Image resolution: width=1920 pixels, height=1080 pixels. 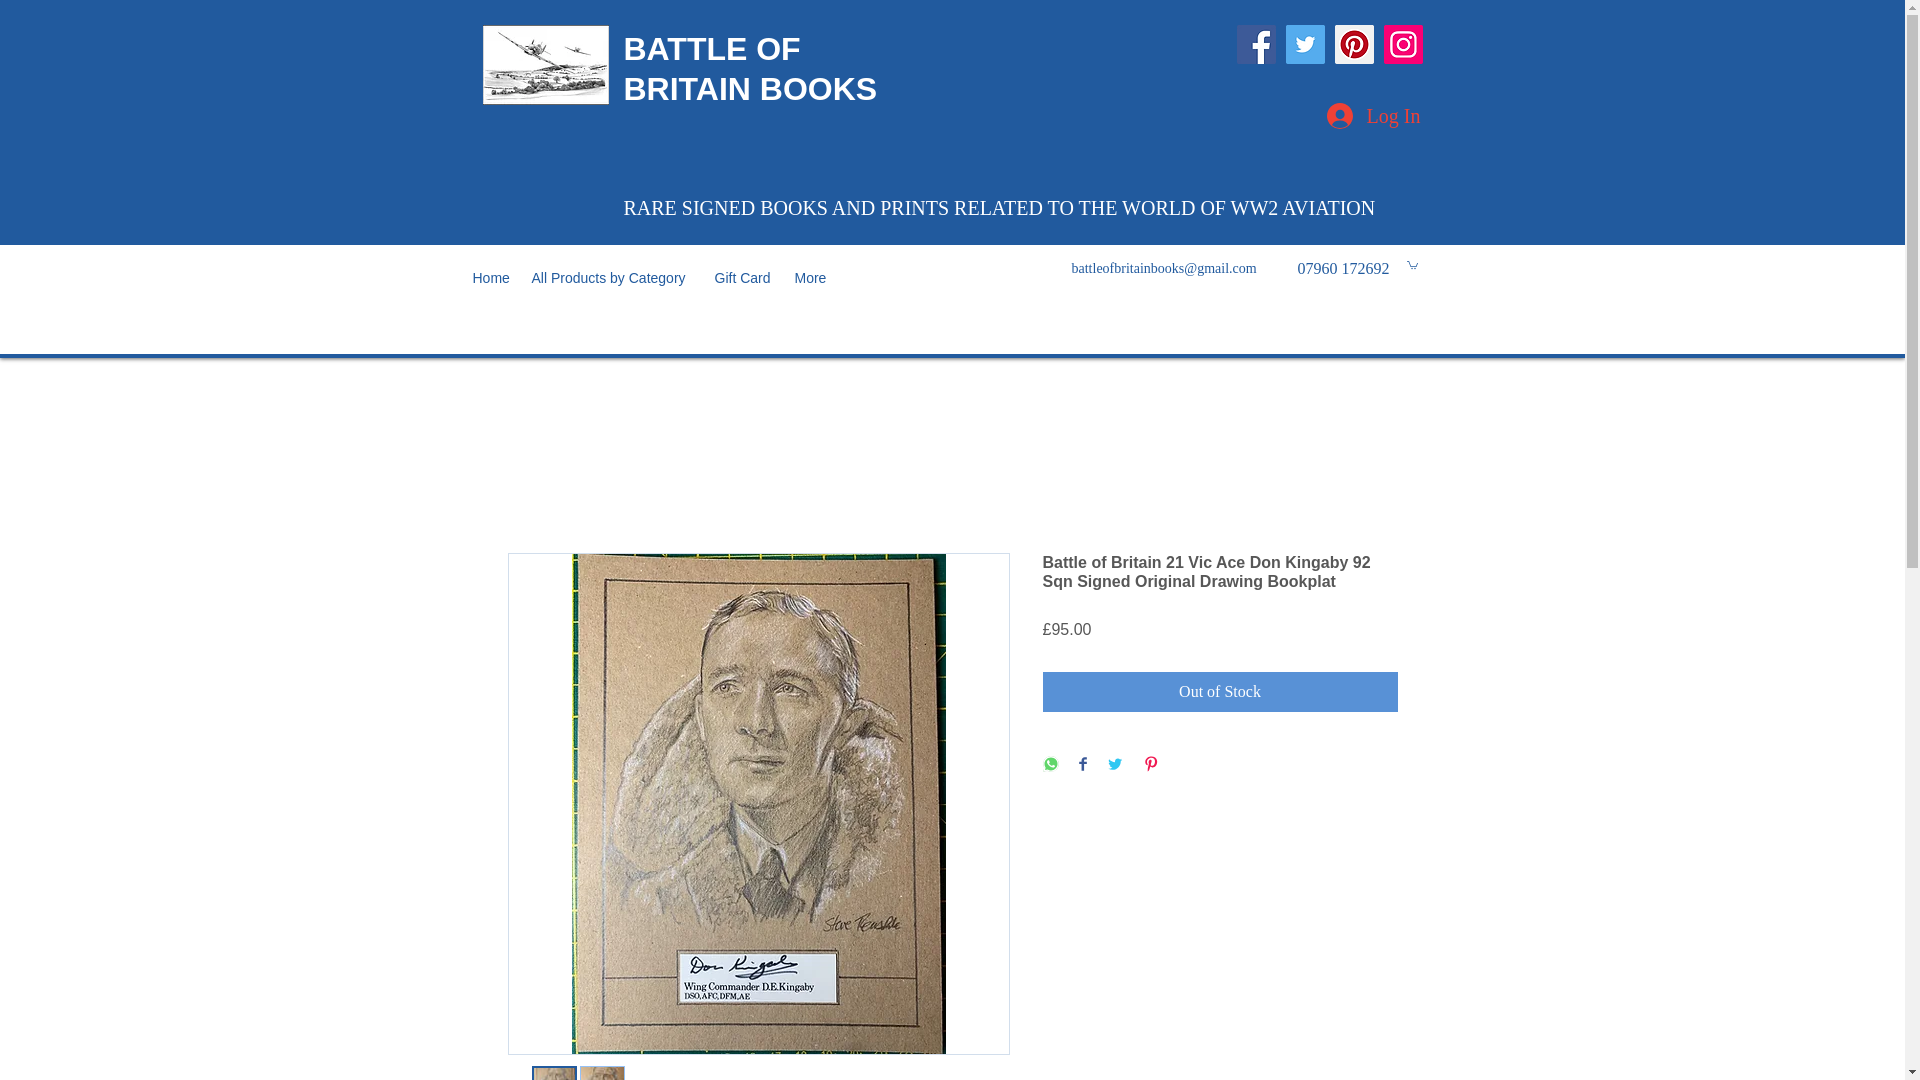 What do you see at coordinates (1220, 691) in the screenshot?
I see `Out of Stock` at bounding box center [1220, 691].